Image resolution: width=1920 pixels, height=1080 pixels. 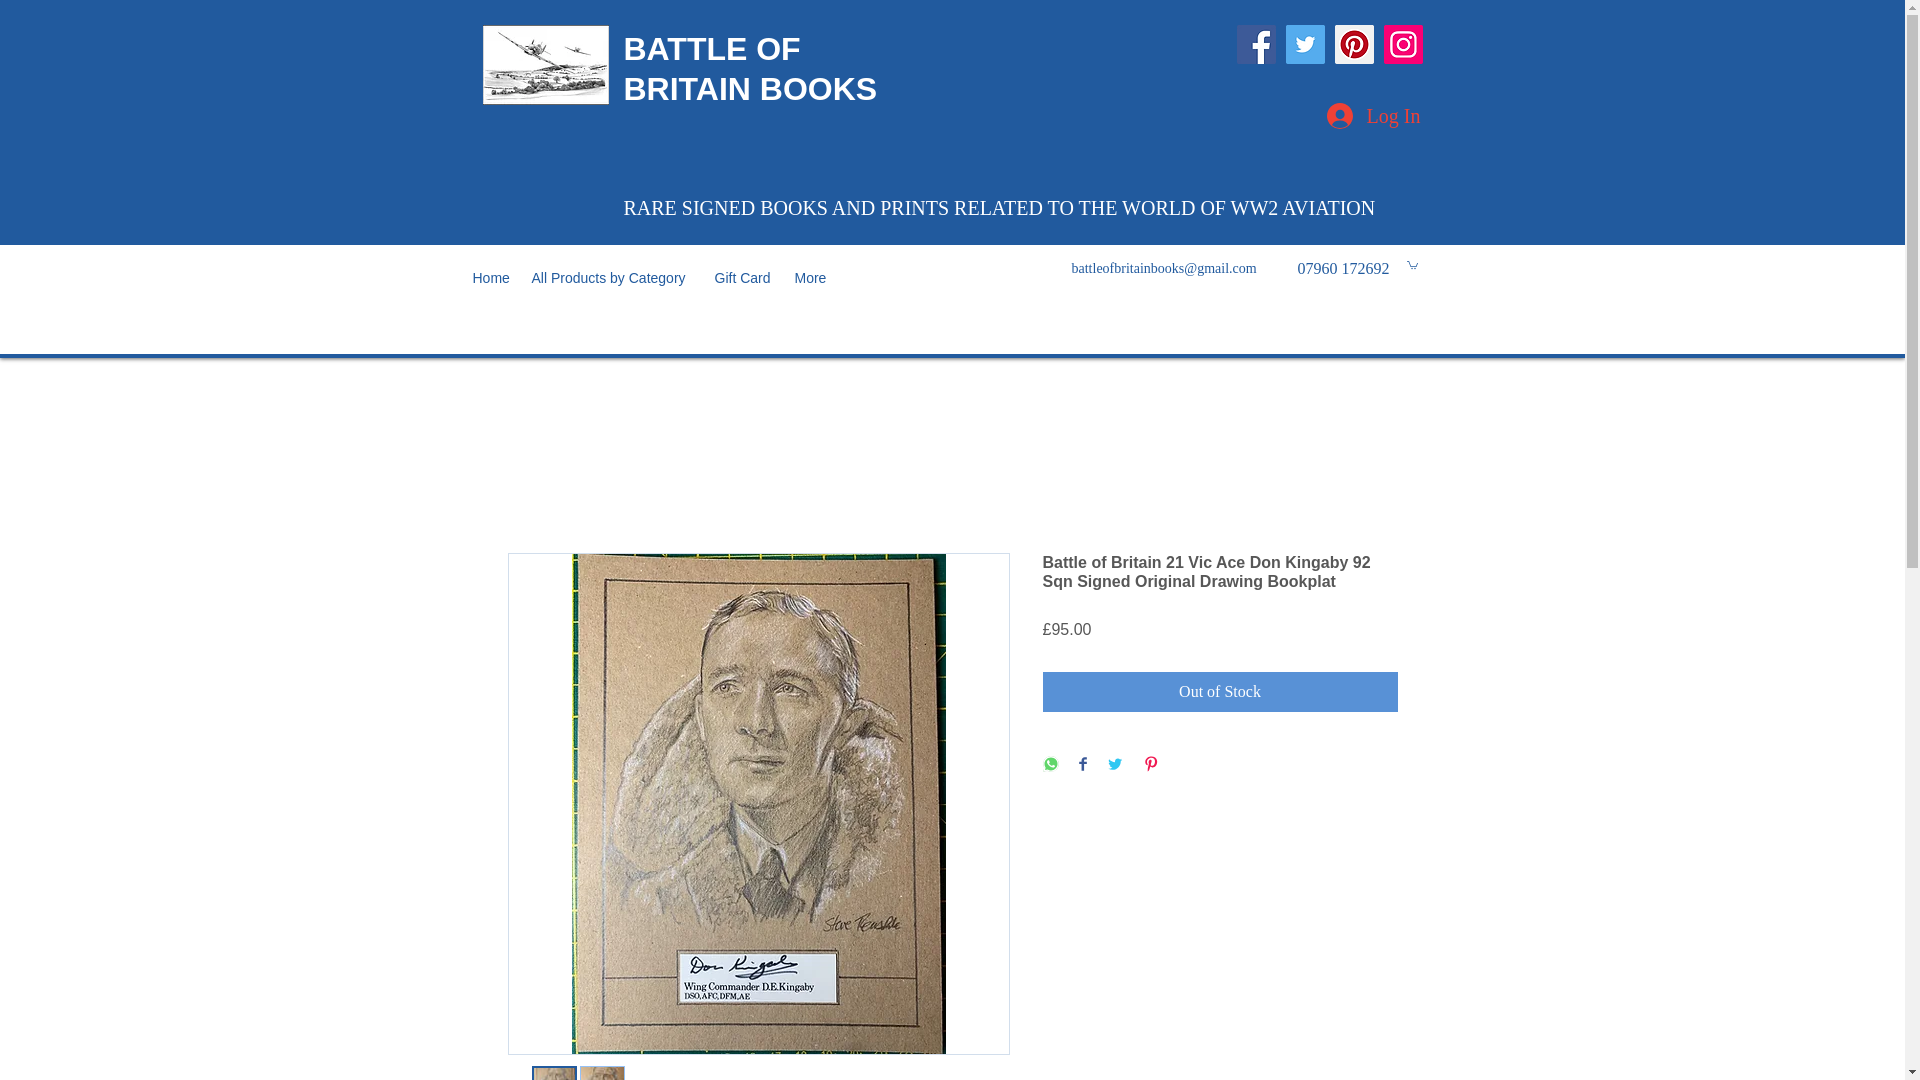 What do you see at coordinates (1220, 691) in the screenshot?
I see `Out of Stock` at bounding box center [1220, 691].